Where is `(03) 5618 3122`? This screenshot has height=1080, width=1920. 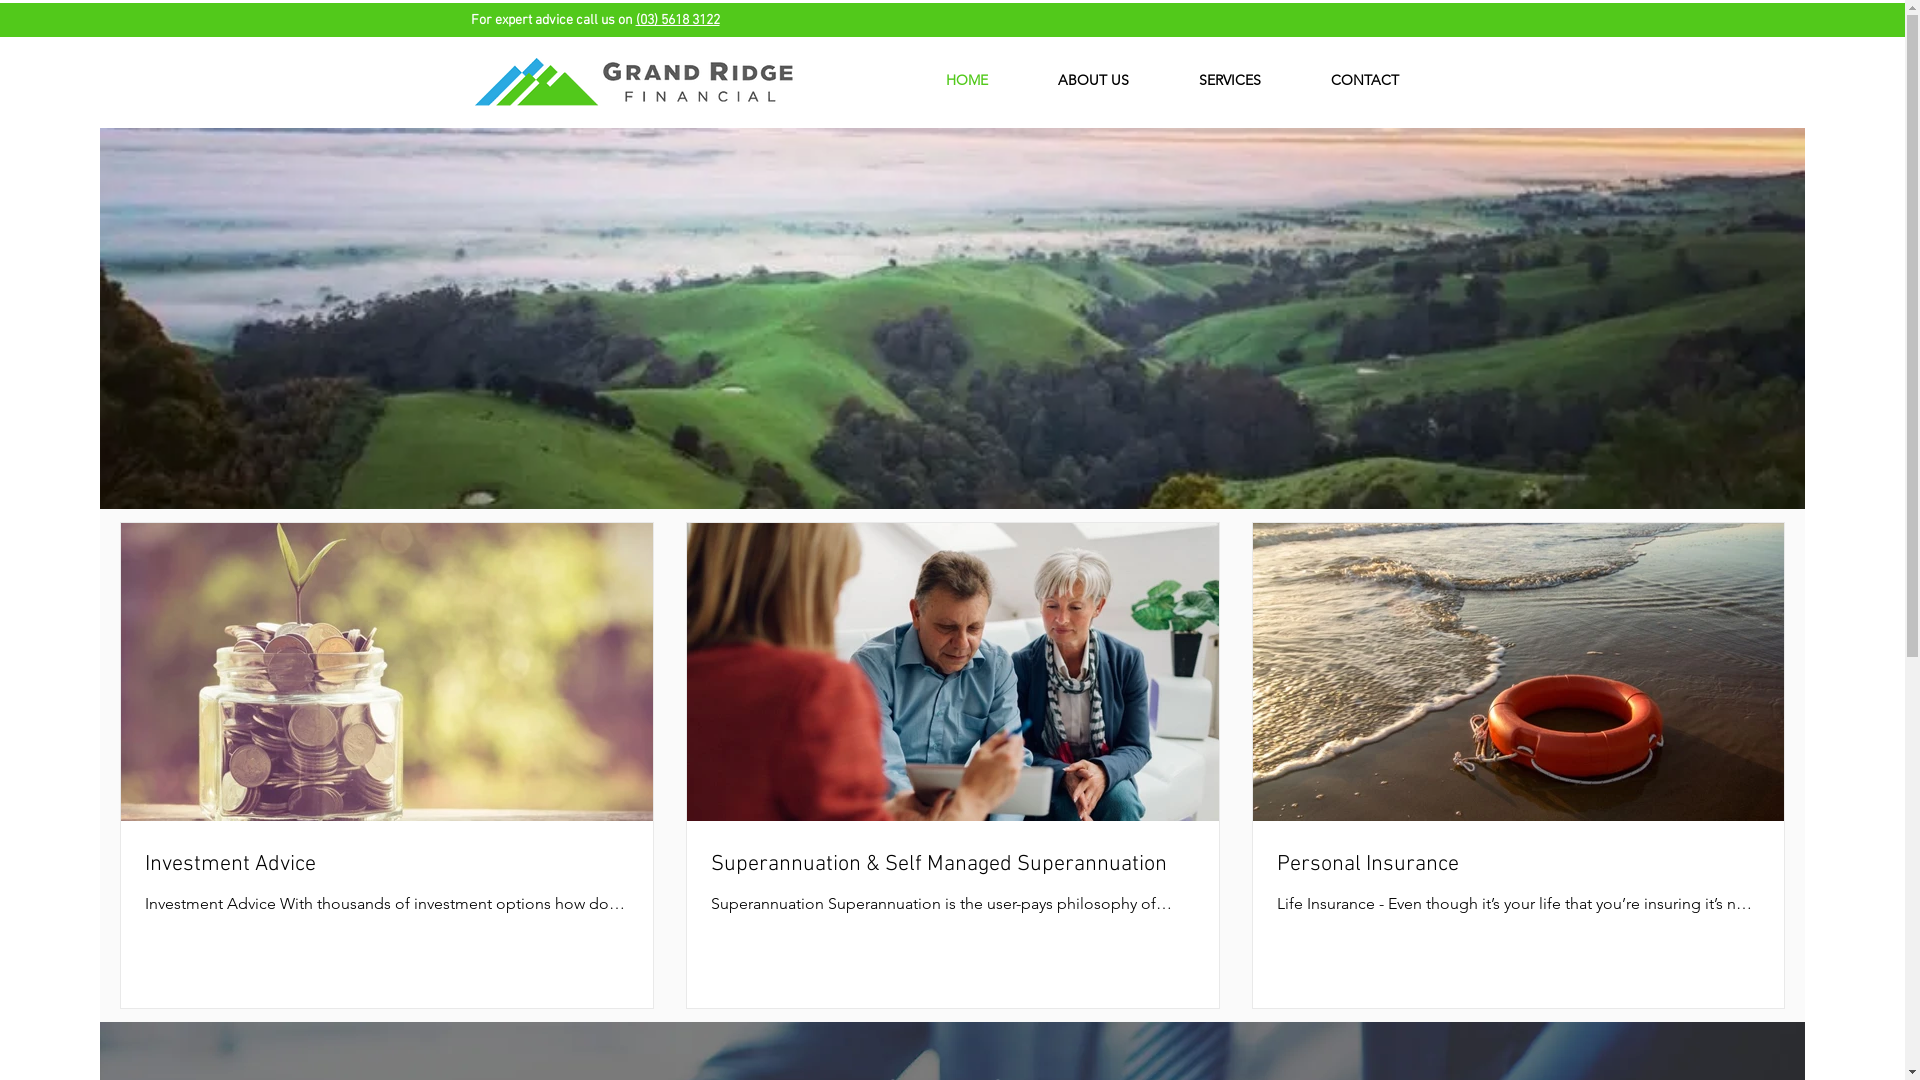 (03) 5618 3122 is located at coordinates (678, 20).